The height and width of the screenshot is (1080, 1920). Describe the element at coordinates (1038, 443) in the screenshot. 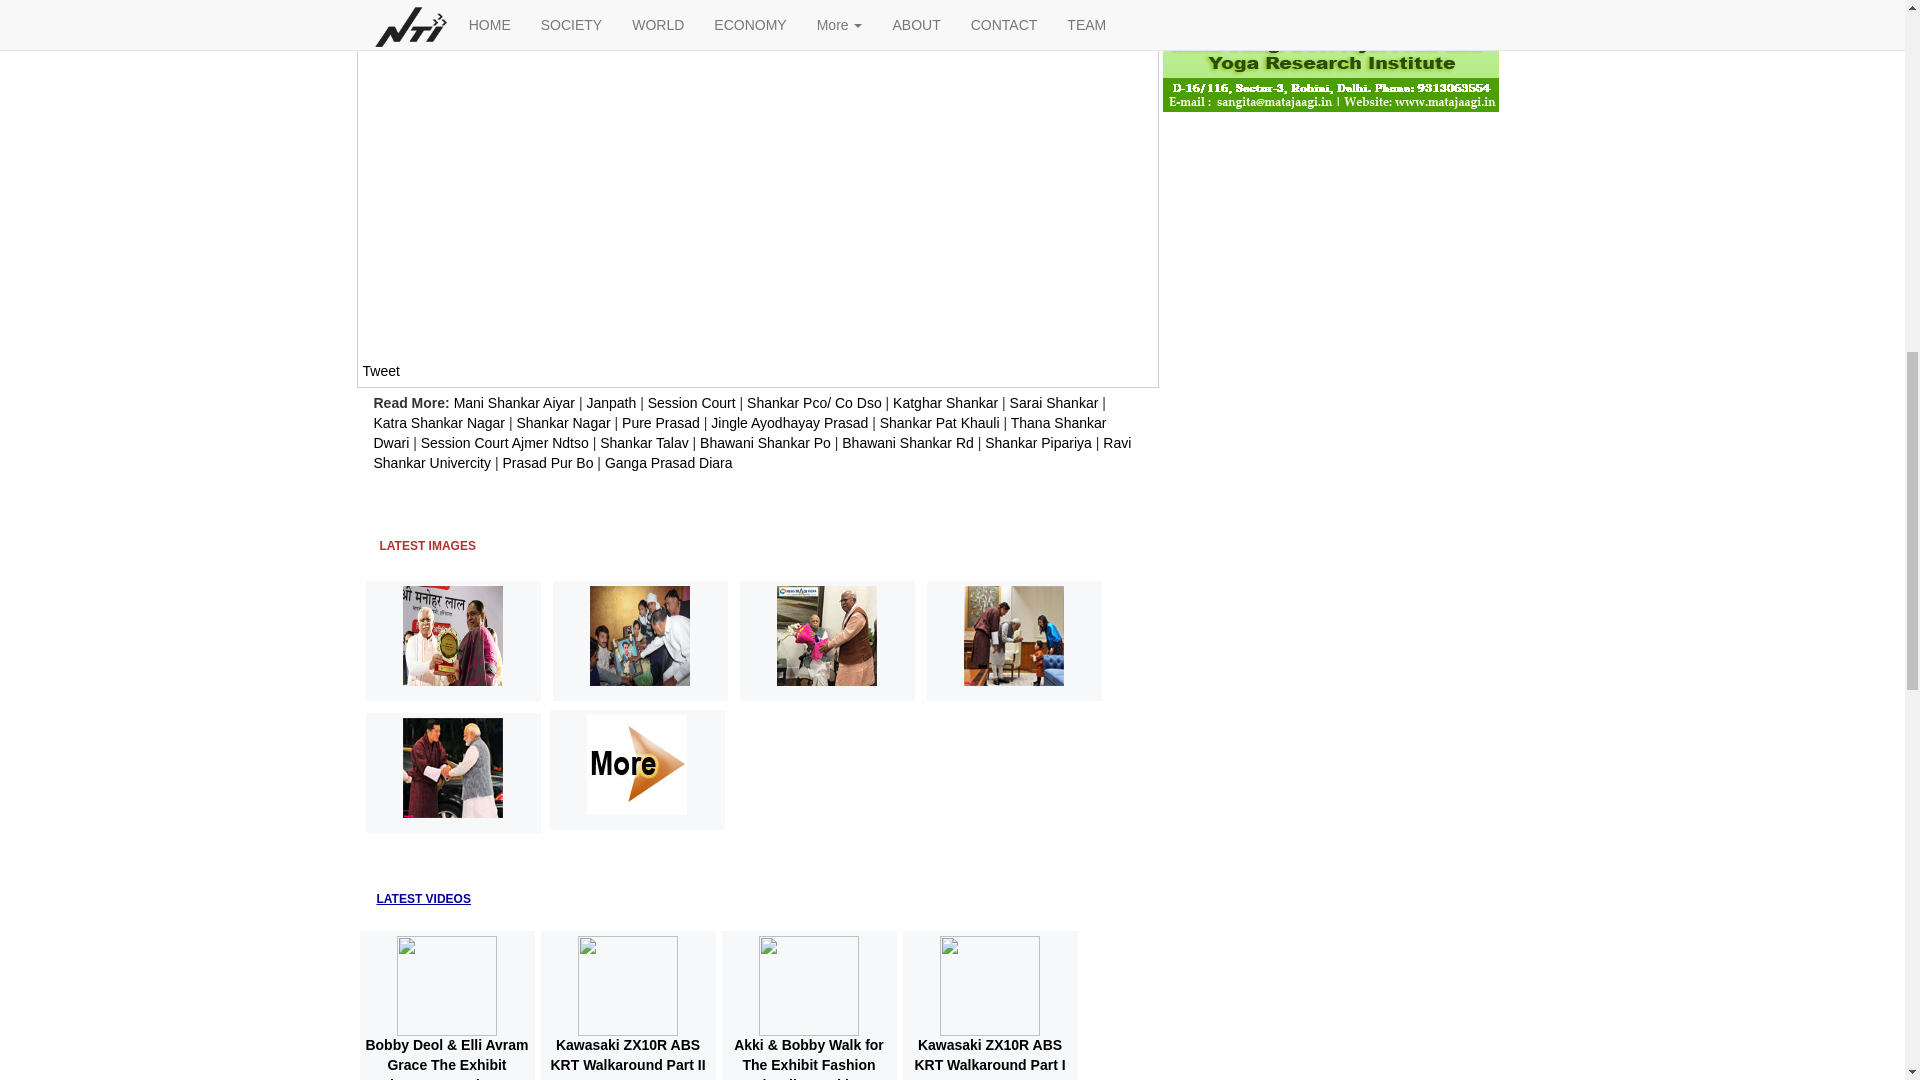

I see `Shankar Pipariya` at that location.